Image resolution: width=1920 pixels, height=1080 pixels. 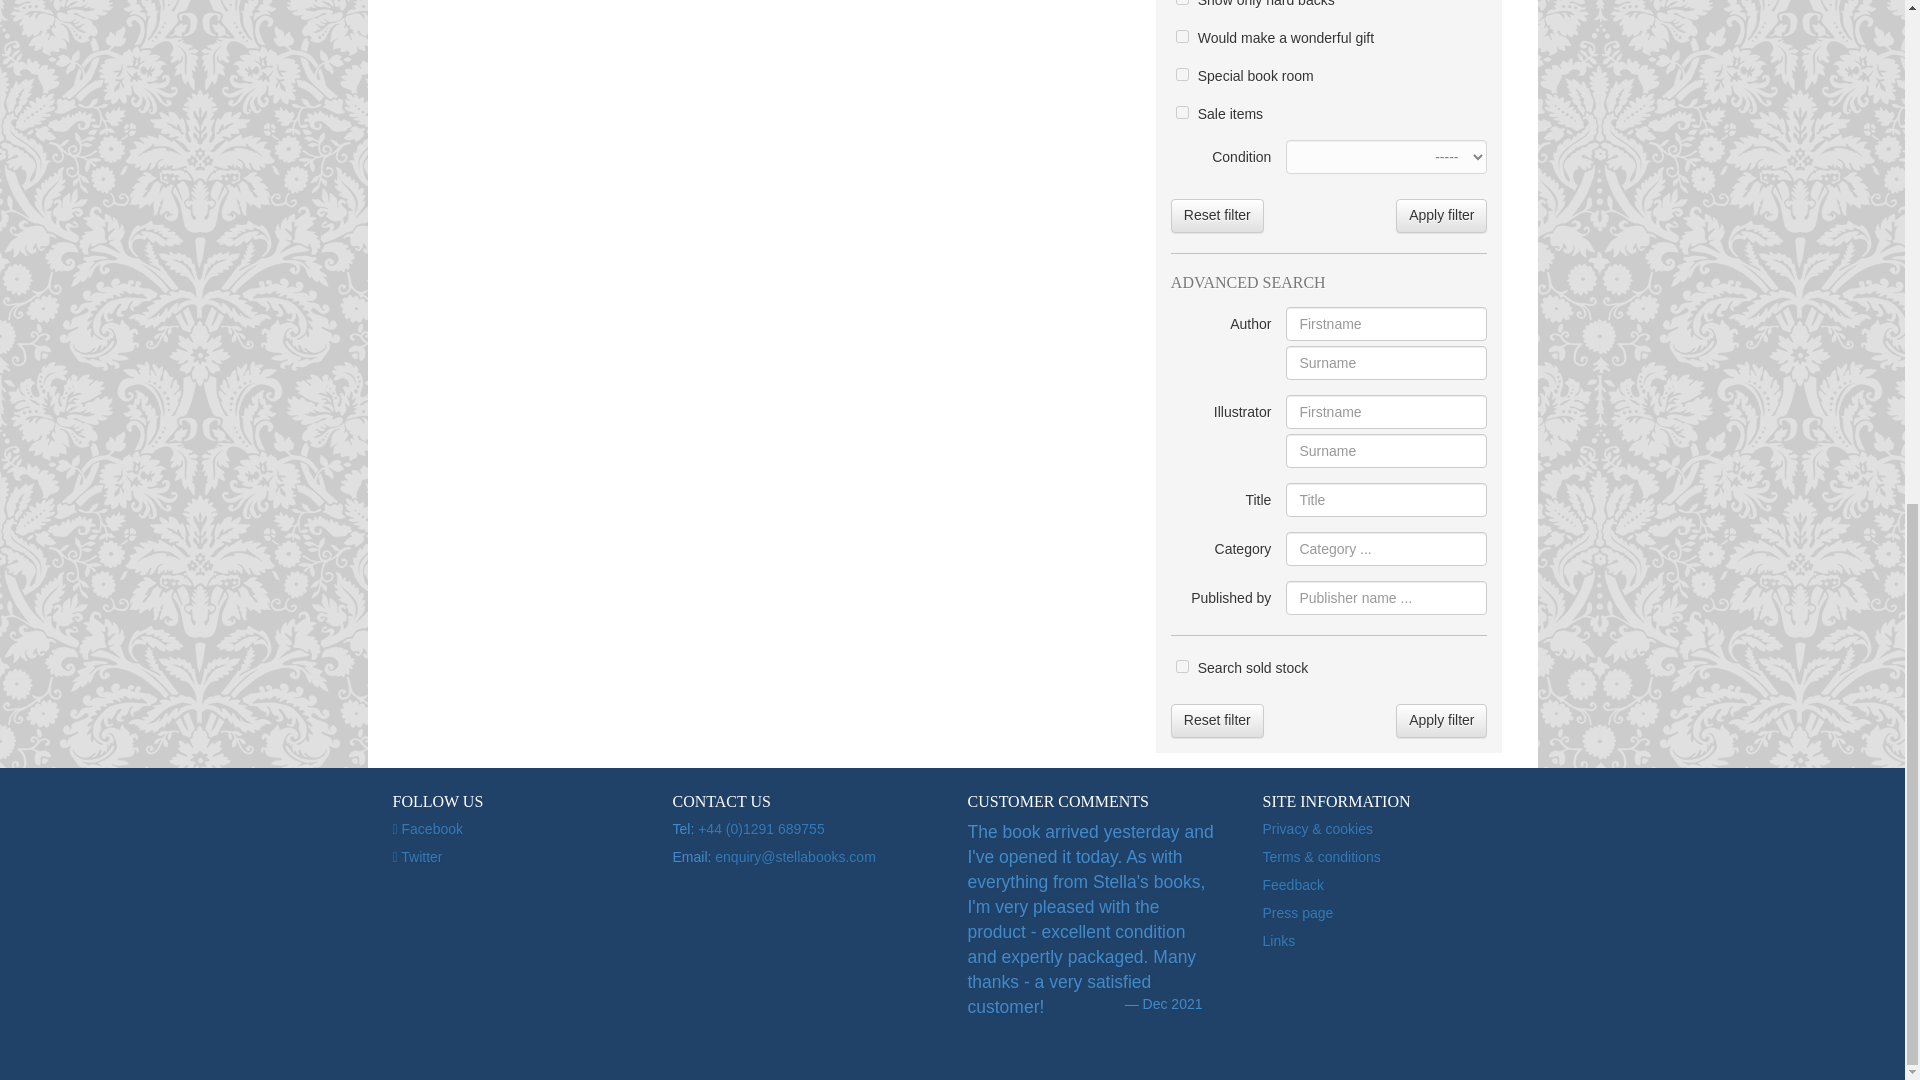 I want to click on Y, so click(x=1182, y=74).